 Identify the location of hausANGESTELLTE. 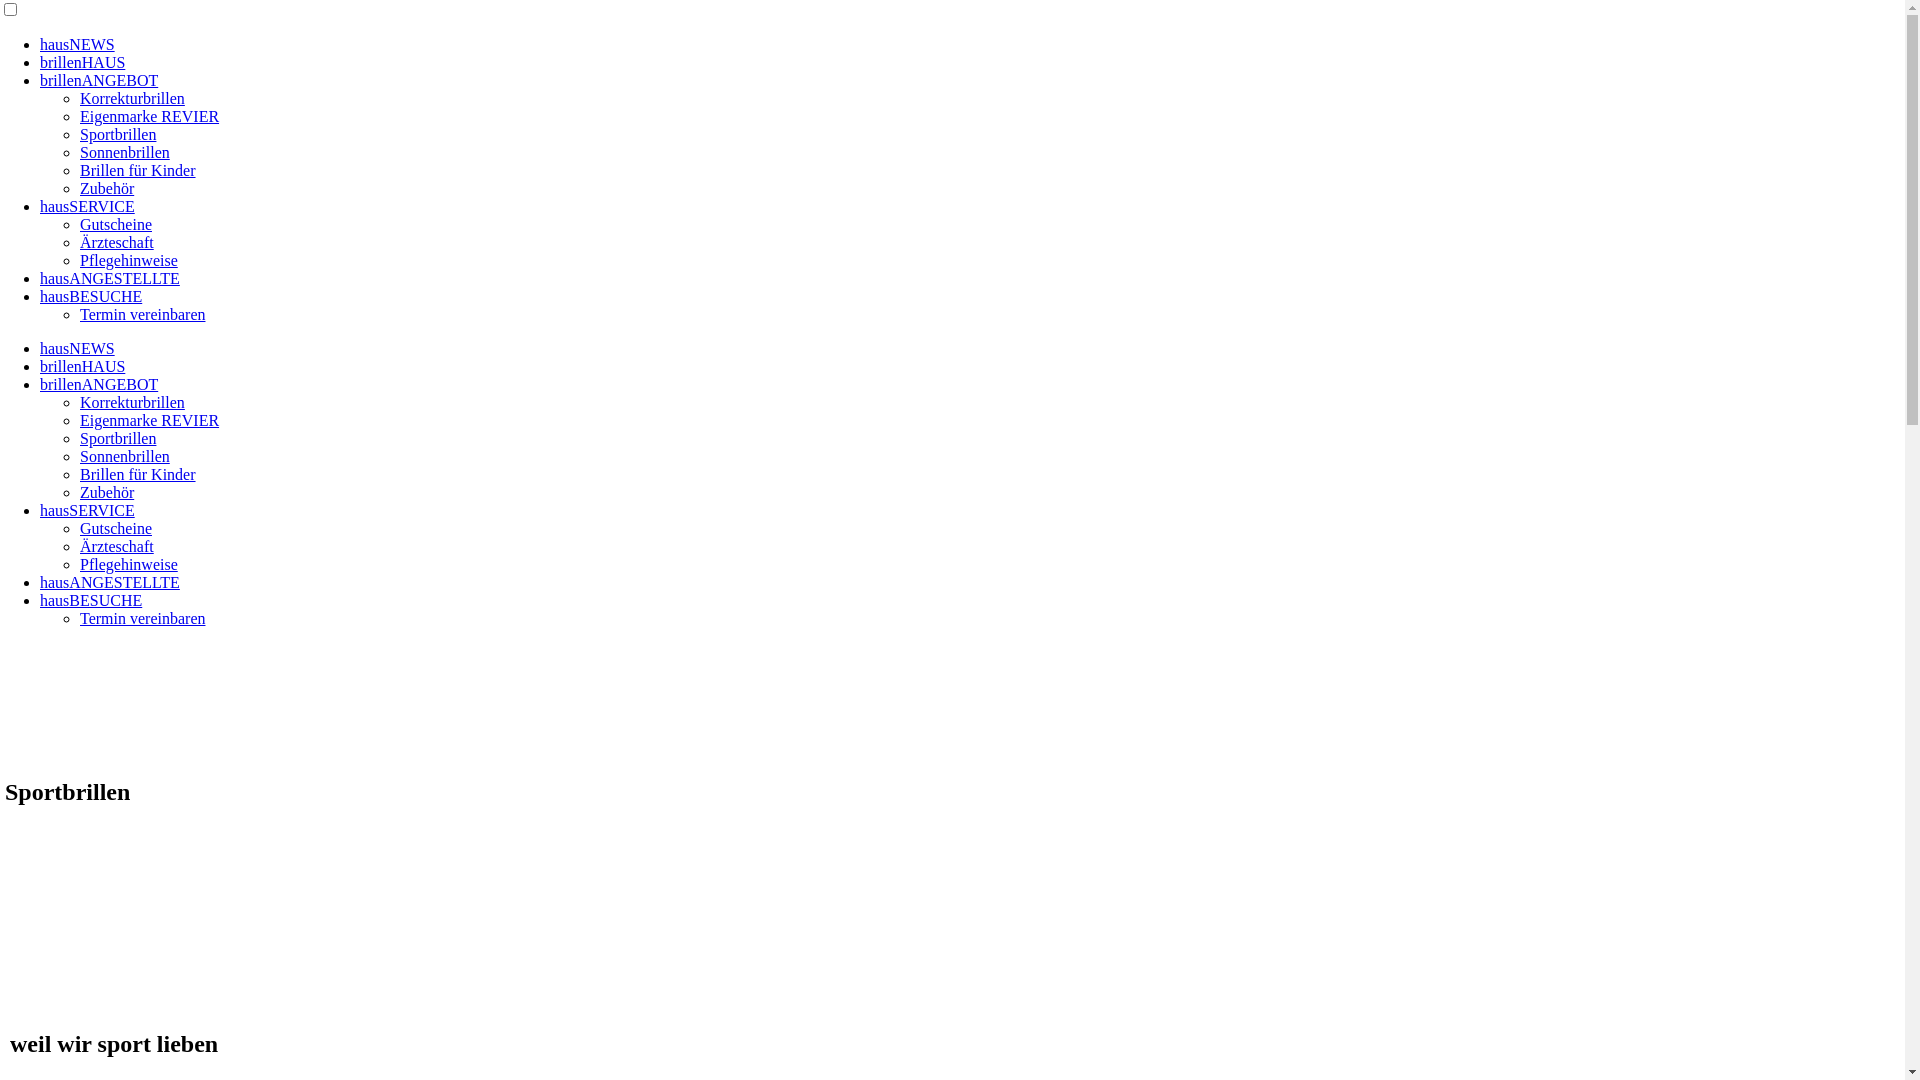
(110, 582).